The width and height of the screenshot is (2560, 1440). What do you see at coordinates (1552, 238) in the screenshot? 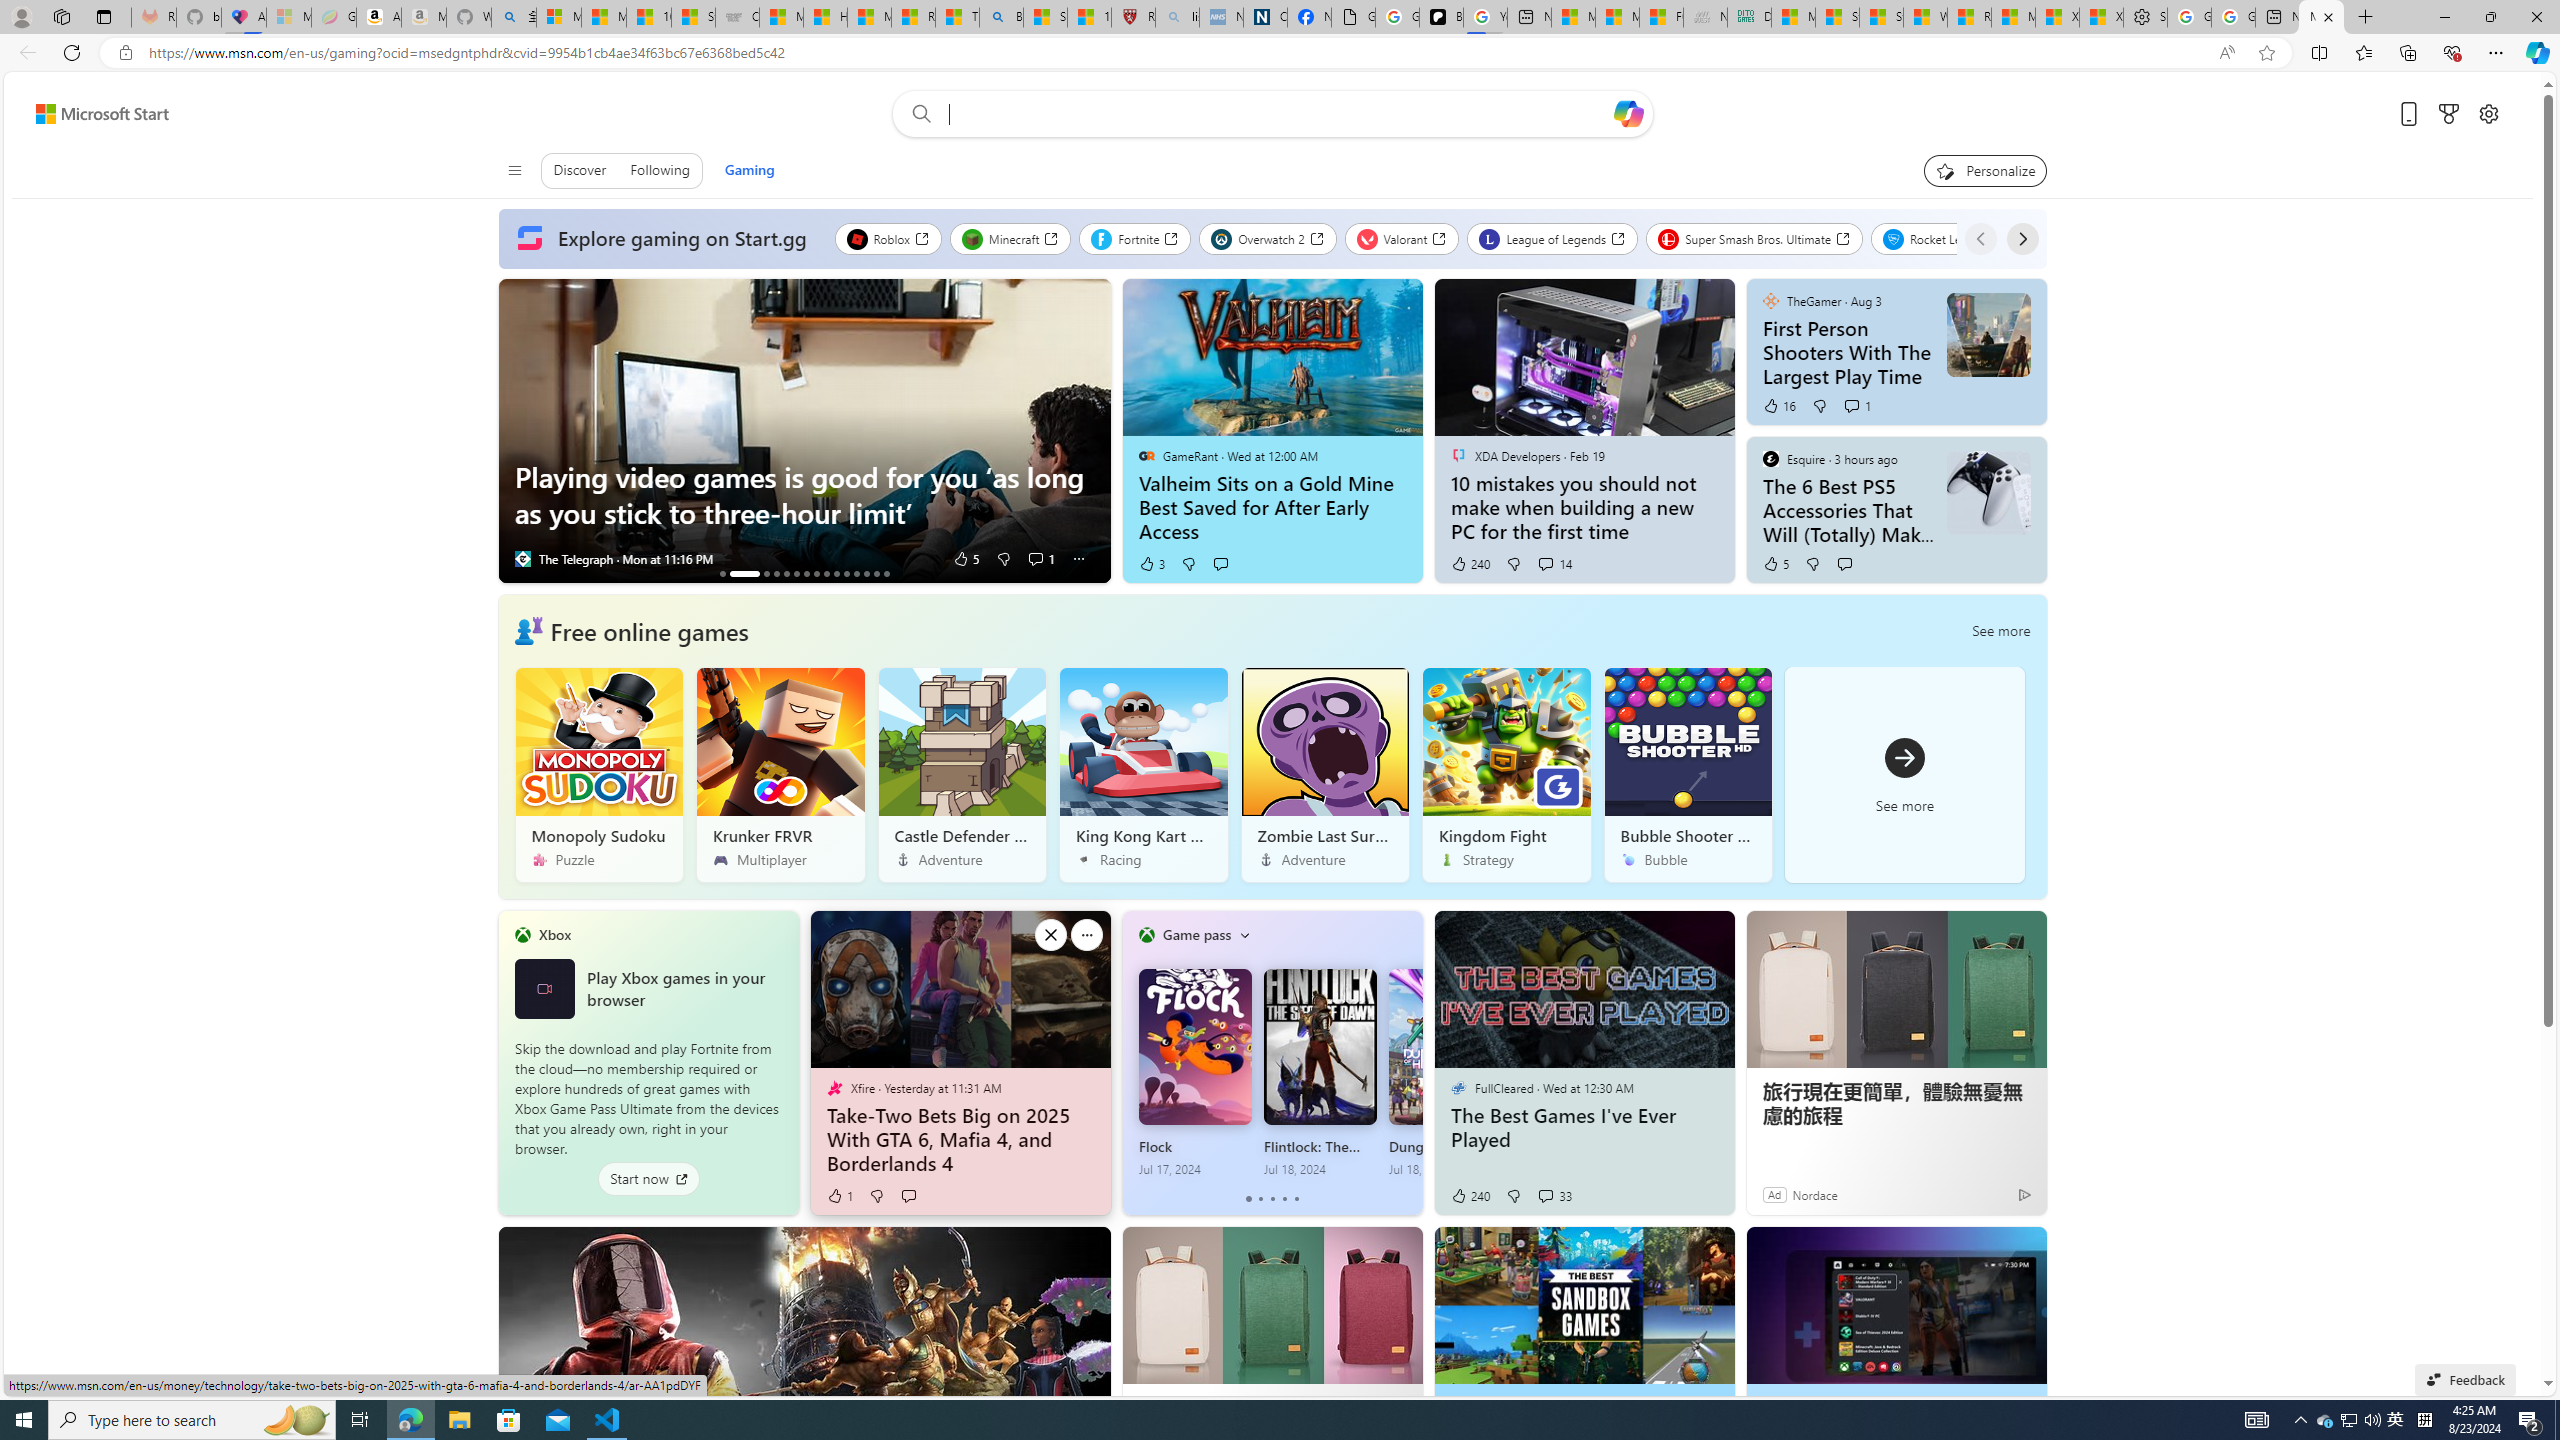
I see `League of Legends` at bounding box center [1552, 238].